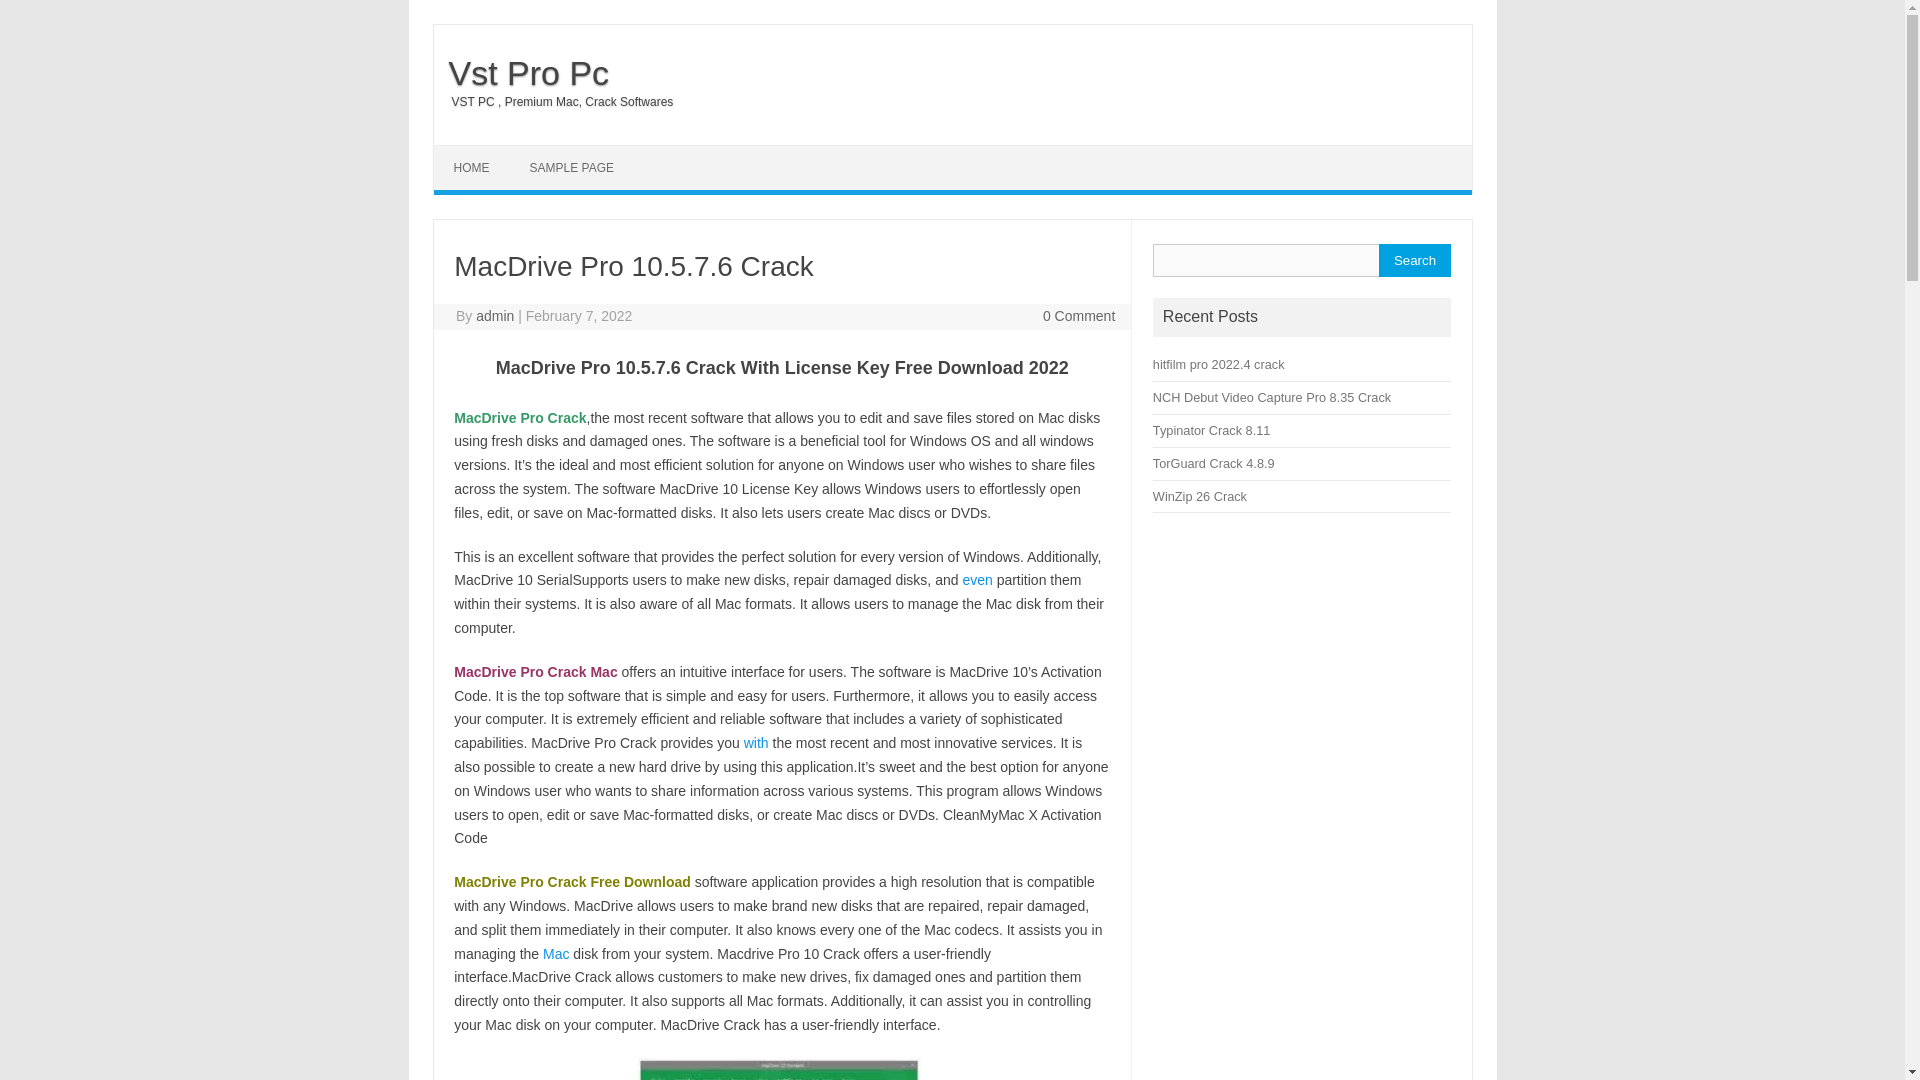 The width and height of the screenshot is (1920, 1080). I want to click on SAMPLE PAGE, so click(572, 168).